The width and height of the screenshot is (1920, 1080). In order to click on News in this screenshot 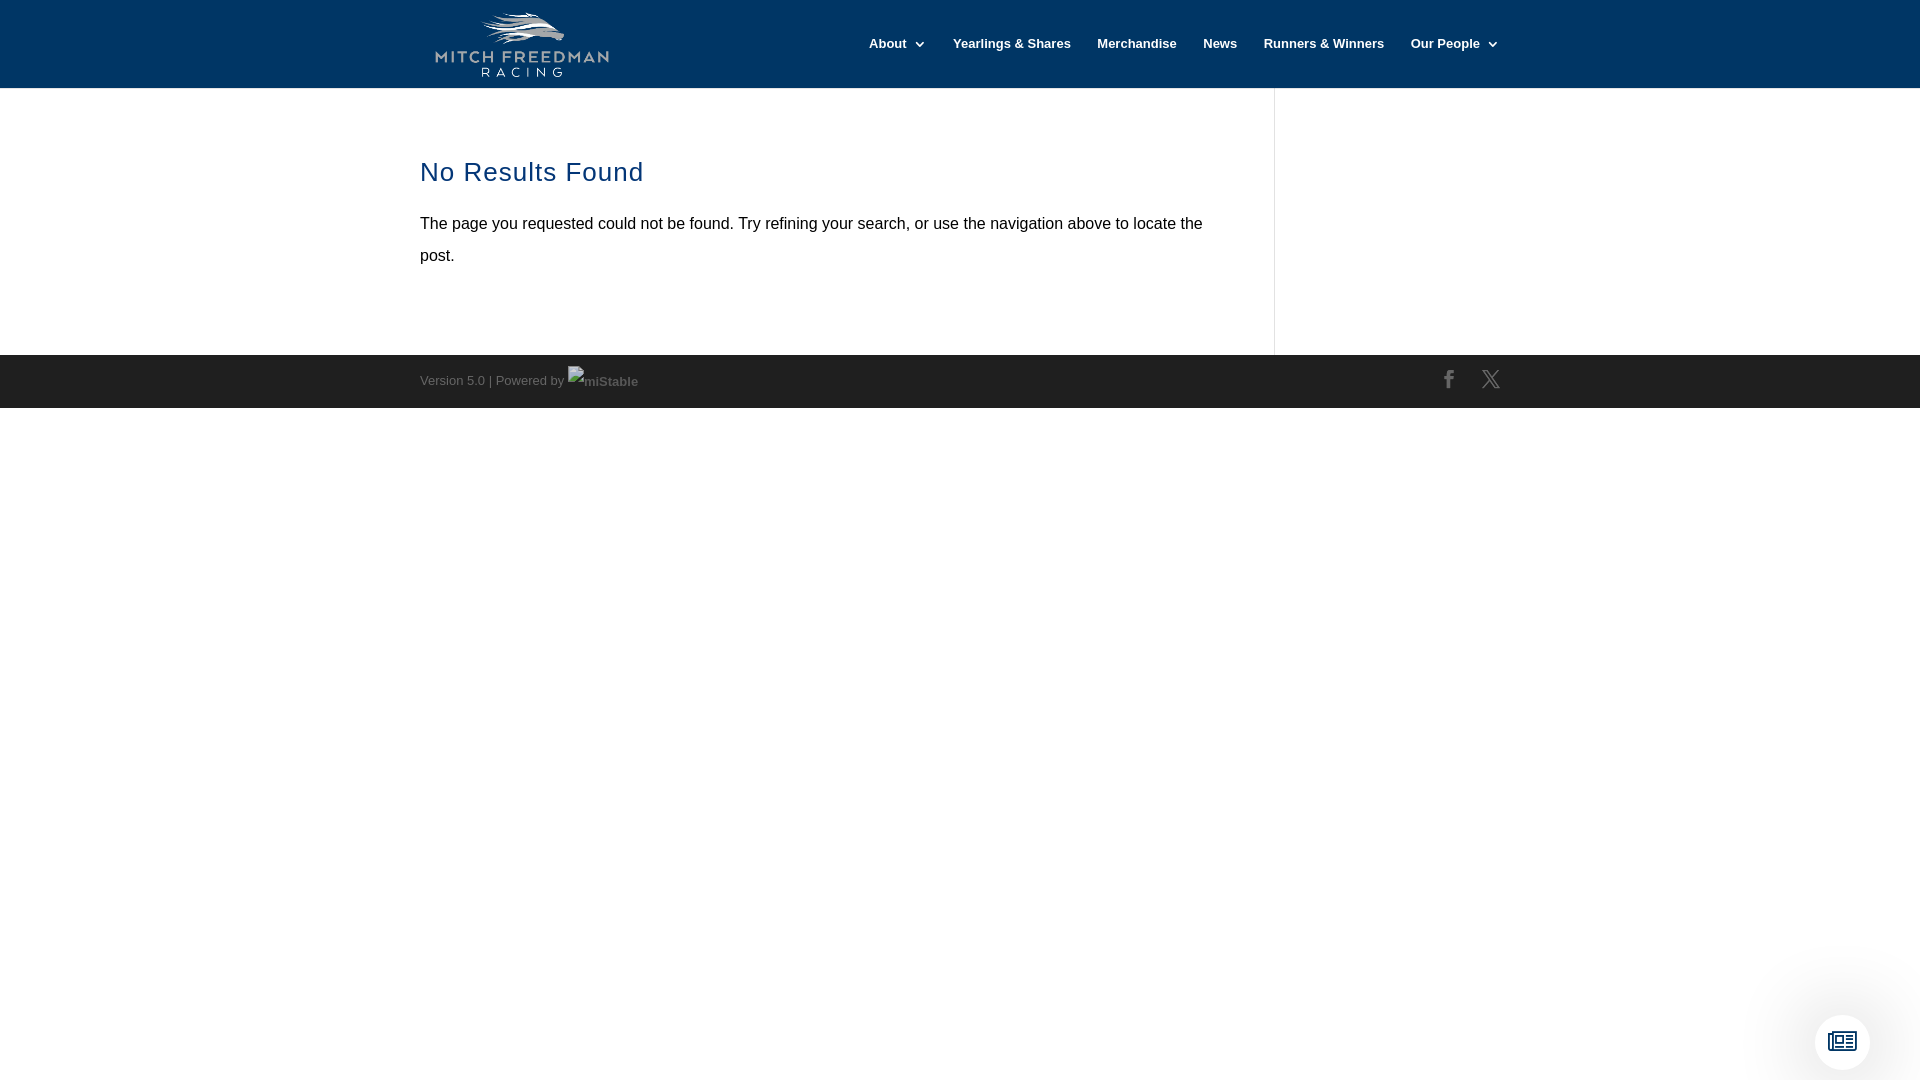, I will do `click(1220, 62)`.